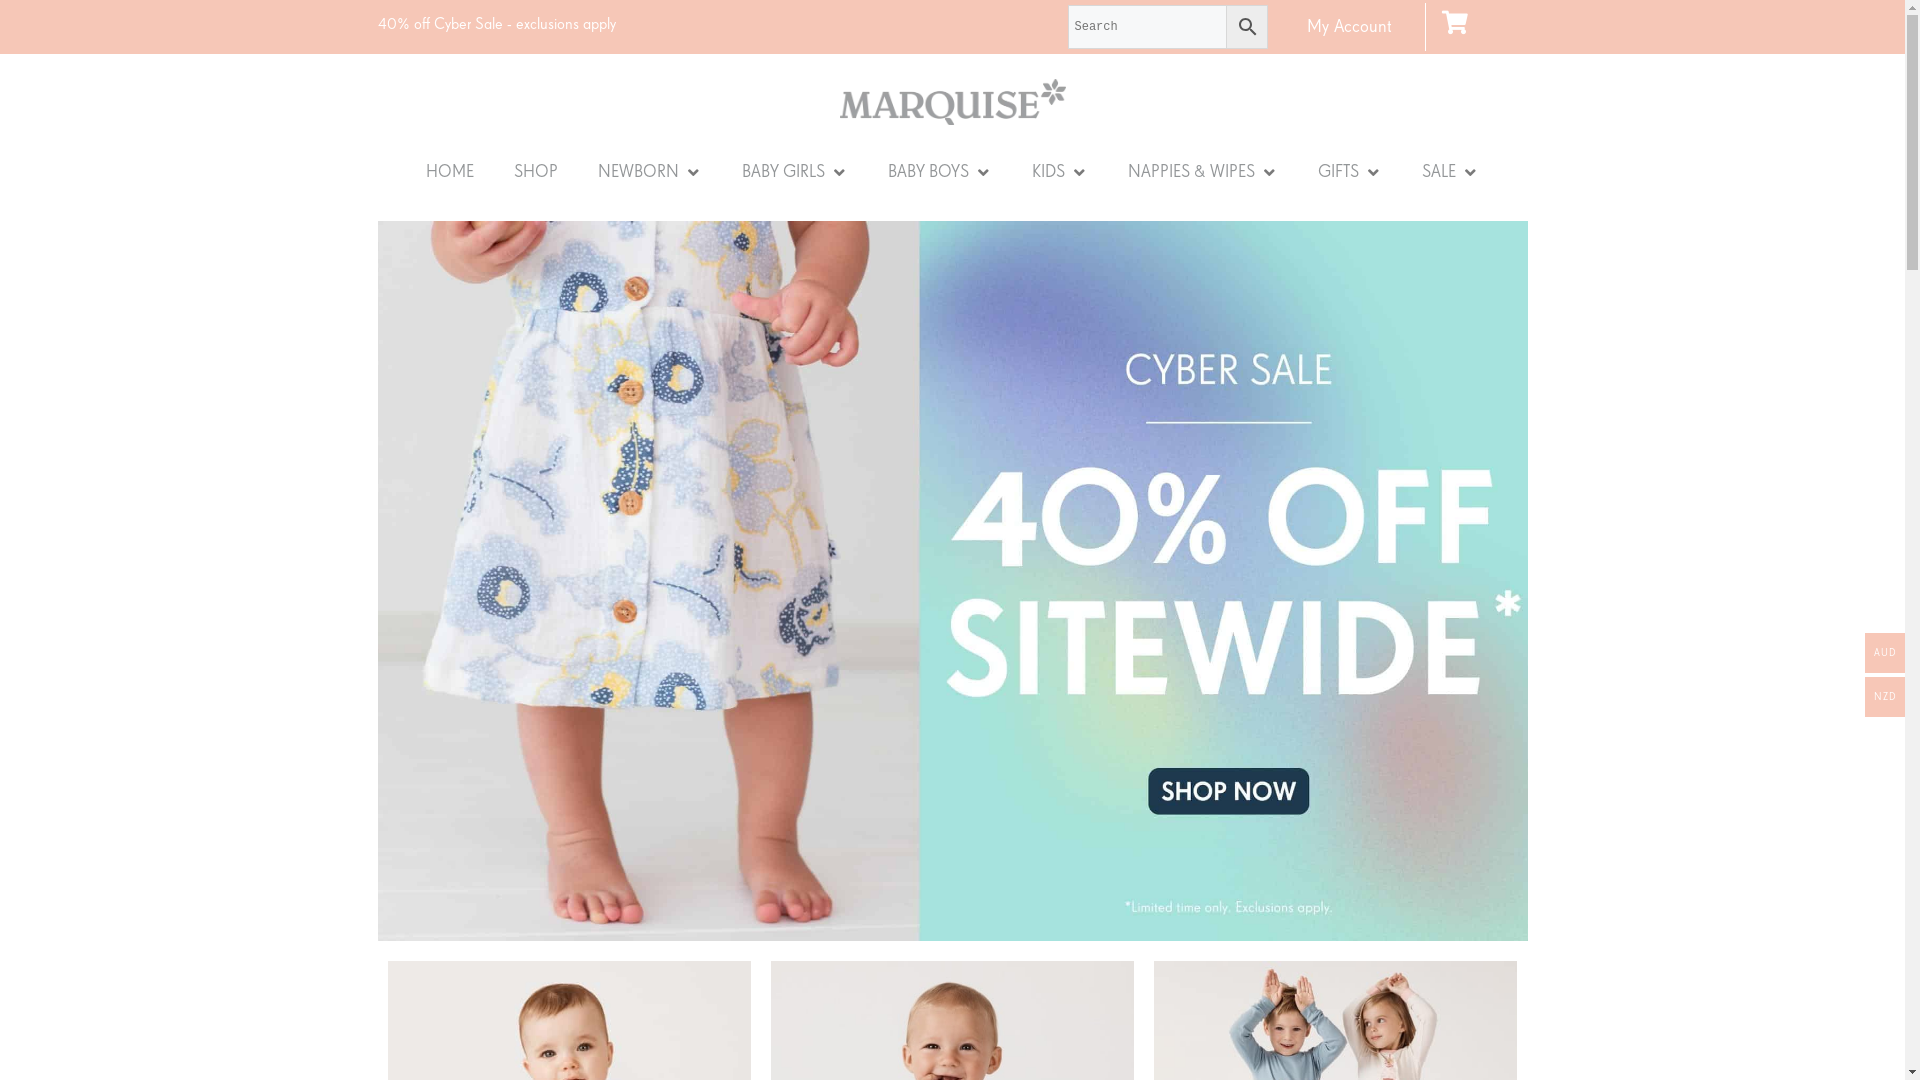 The width and height of the screenshot is (1920, 1080). I want to click on BABY BOYS, so click(928, 173).